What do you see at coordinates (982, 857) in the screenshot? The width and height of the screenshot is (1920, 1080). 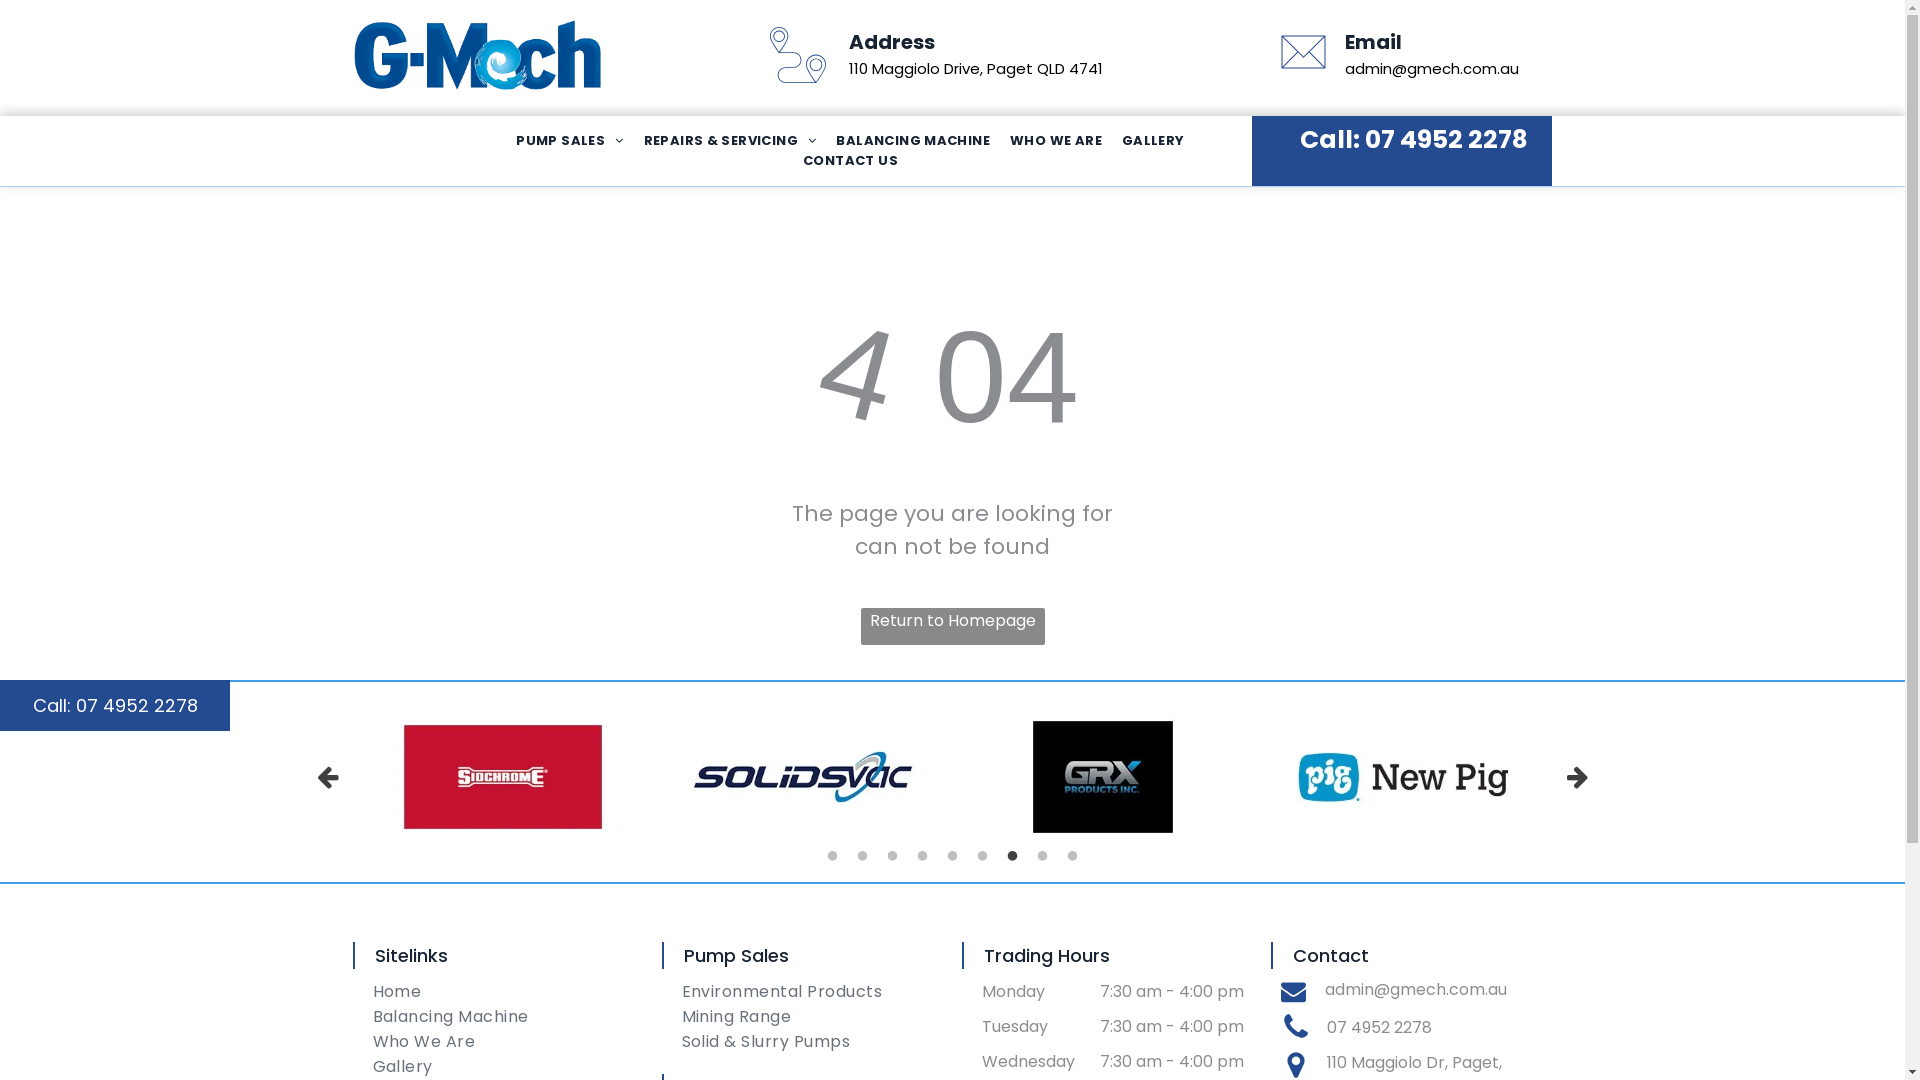 I see `6` at bounding box center [982, 857].